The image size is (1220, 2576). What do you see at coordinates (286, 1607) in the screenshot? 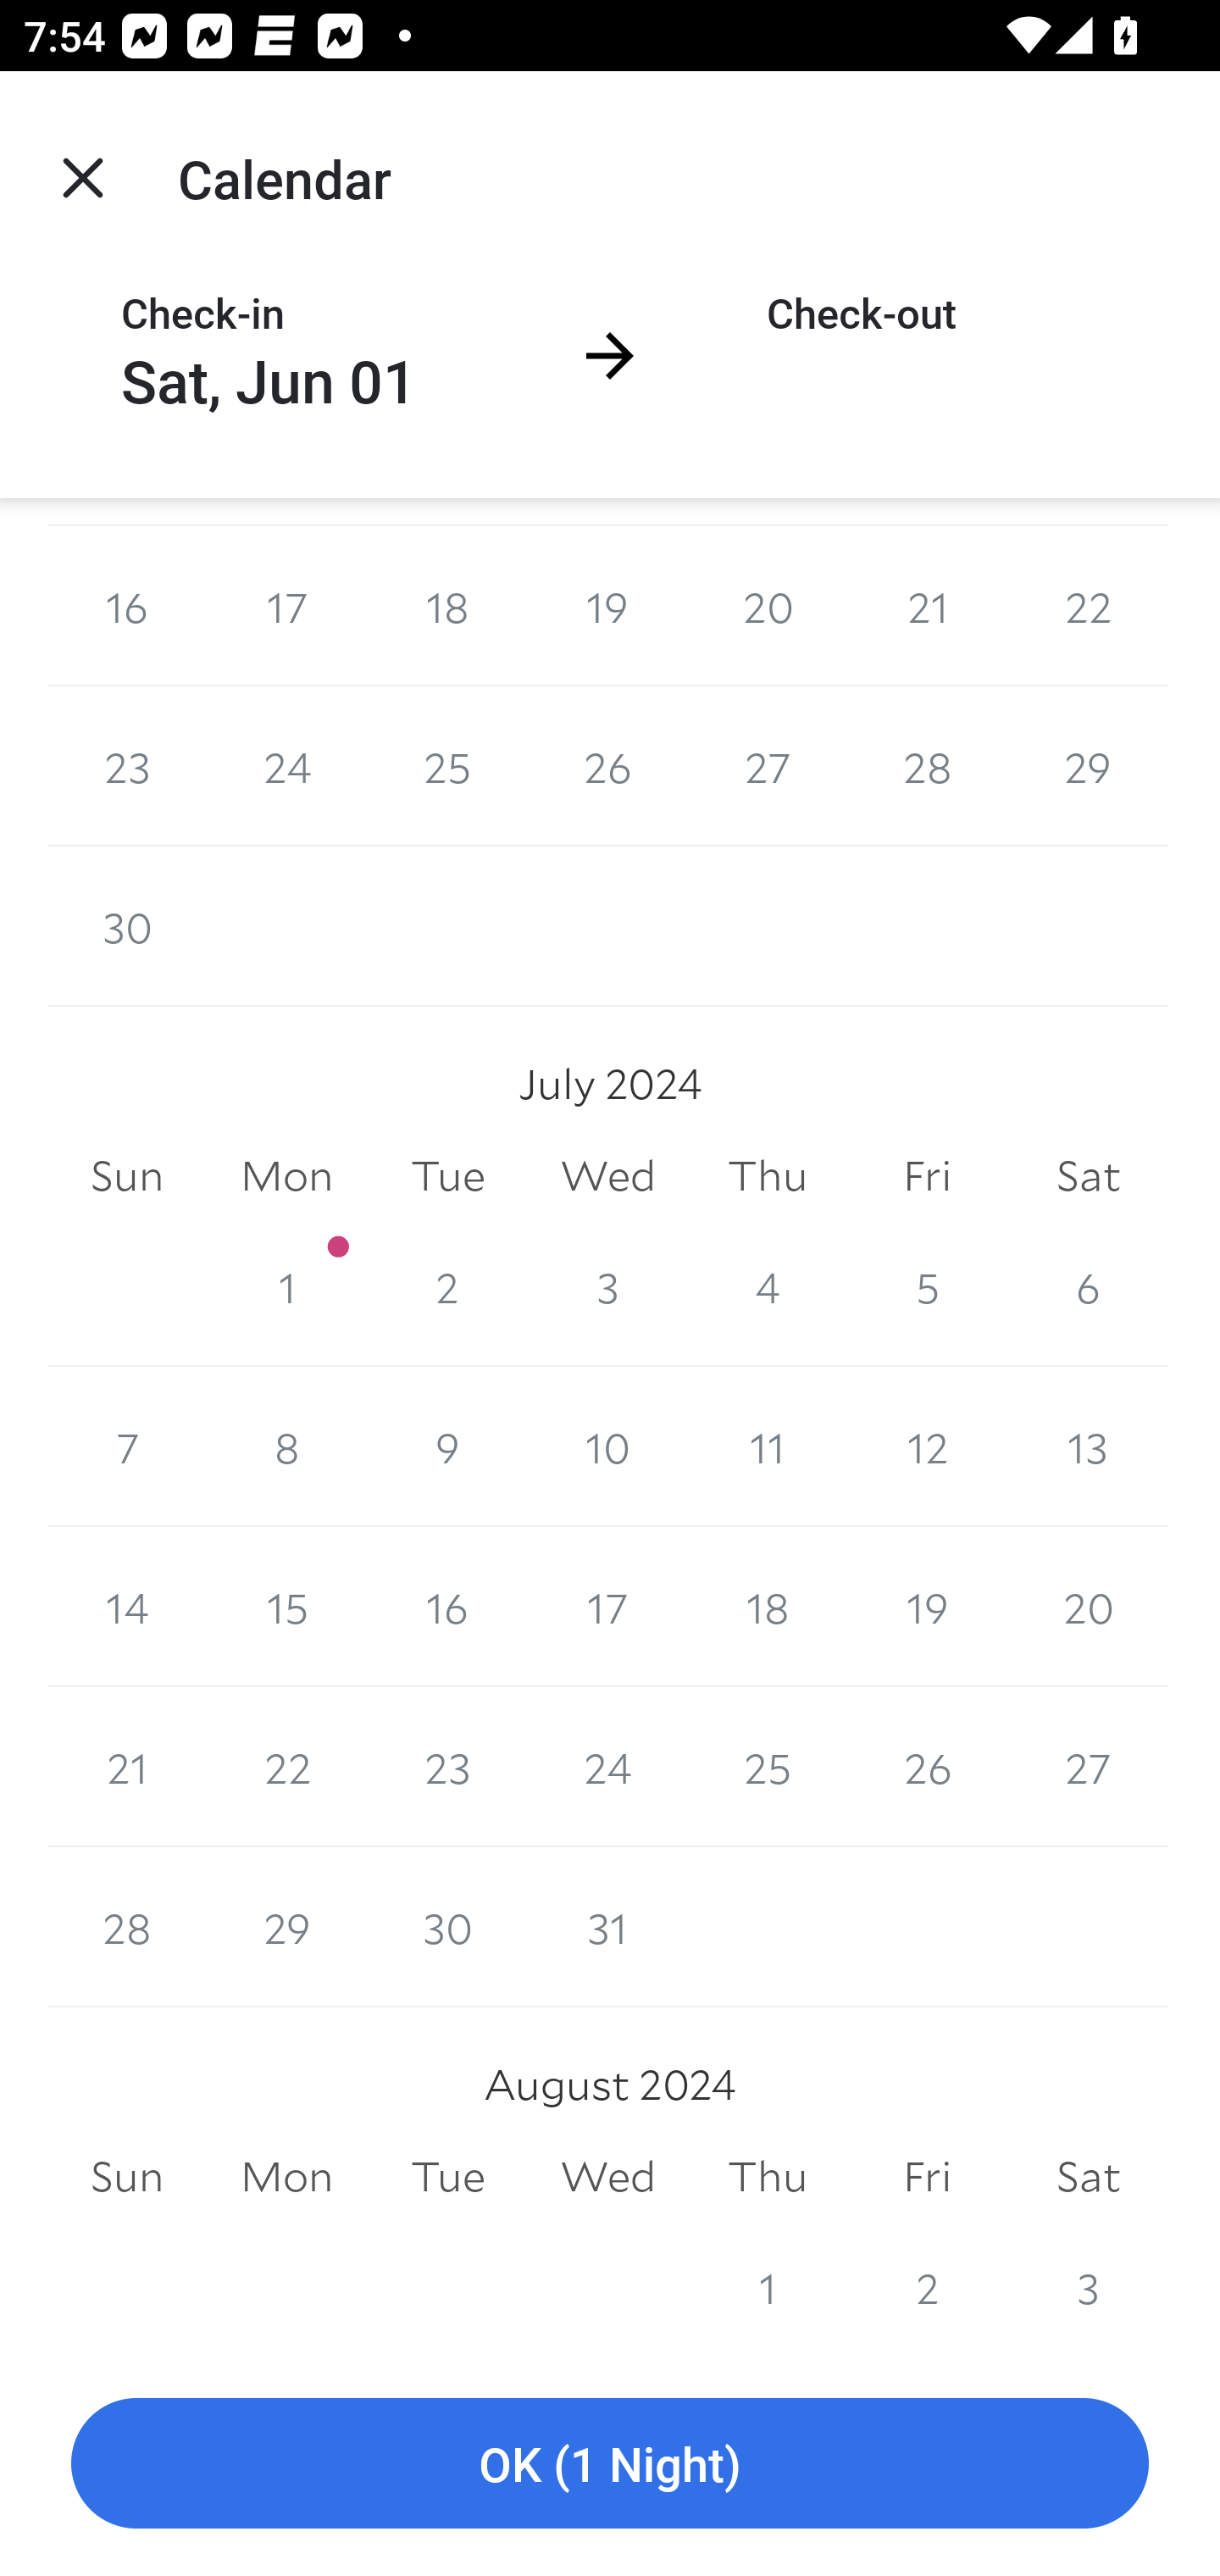
I see `15 15 July 2024` at bounding box center [286, 1607].